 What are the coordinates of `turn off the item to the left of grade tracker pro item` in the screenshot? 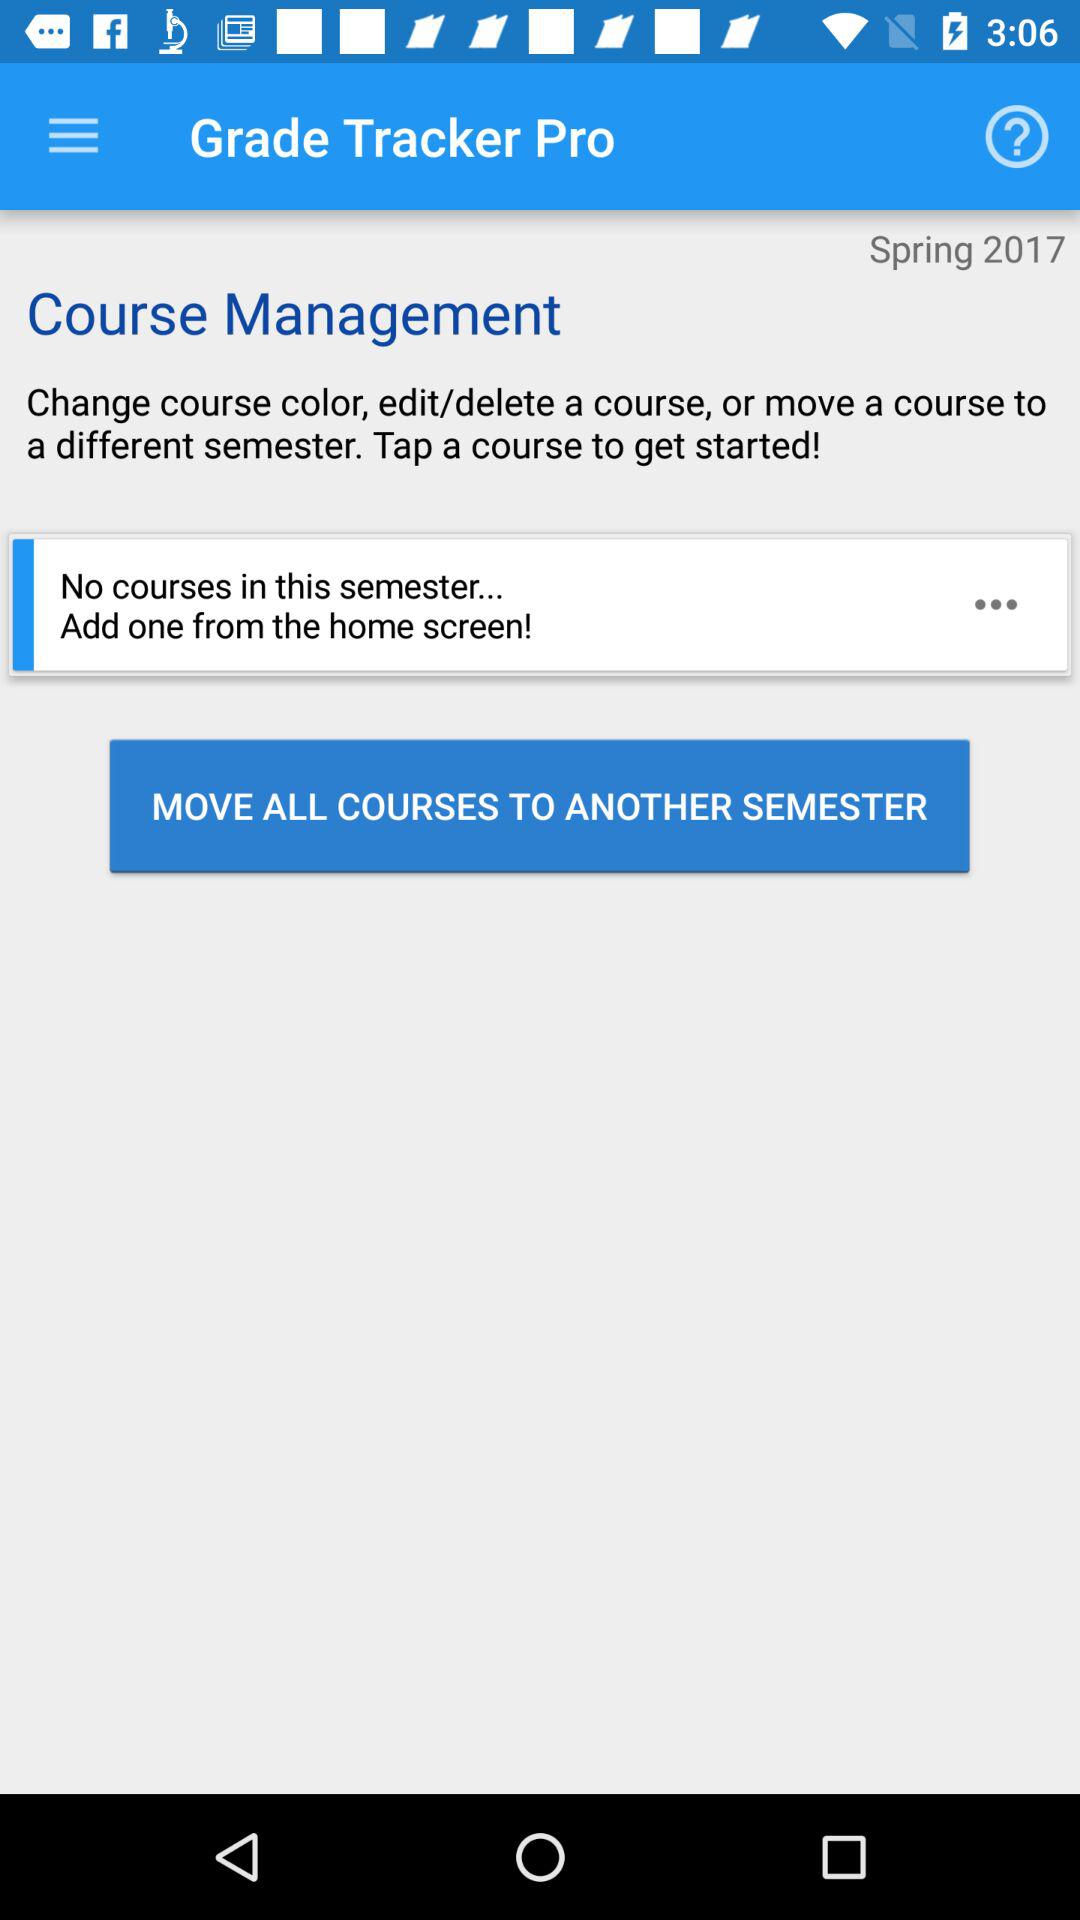 It's located at (73, 136).